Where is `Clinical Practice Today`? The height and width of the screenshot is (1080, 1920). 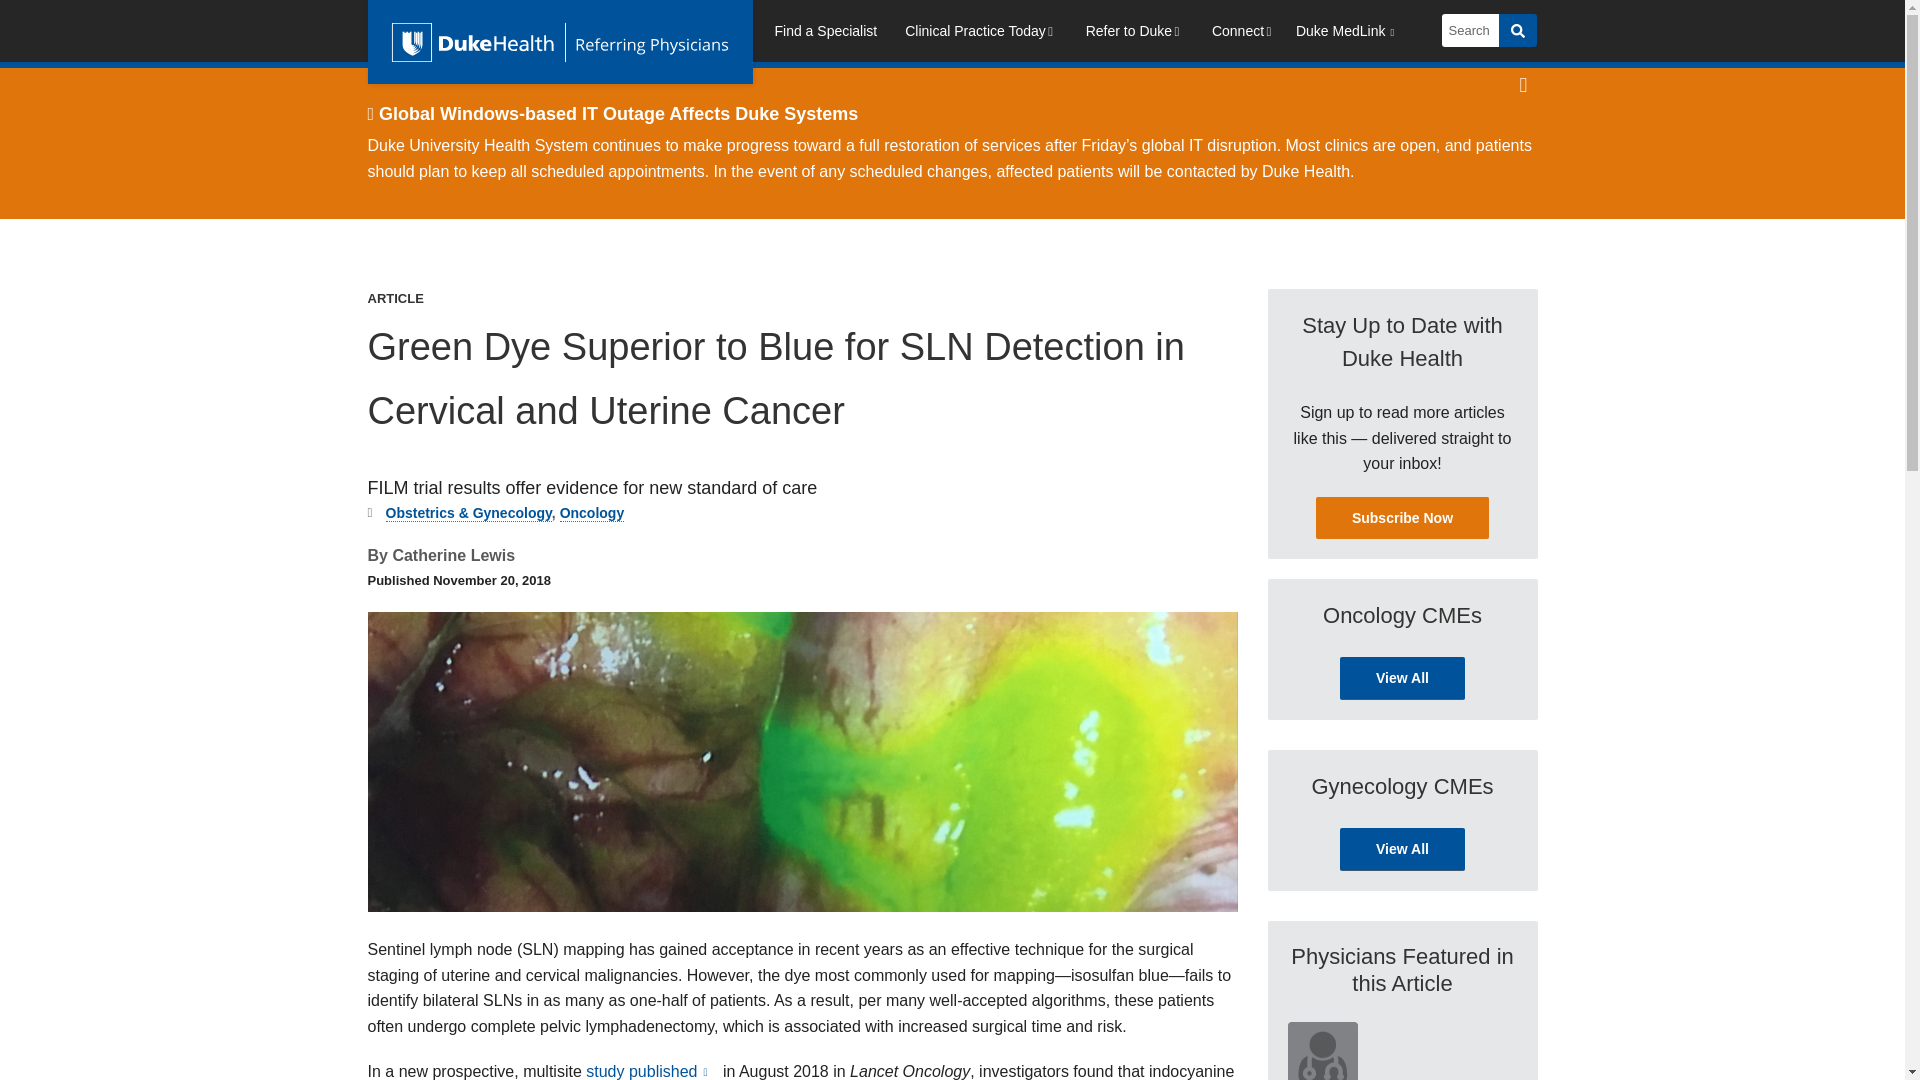
Clinical Practice Today is located at coordinates (980, 34).